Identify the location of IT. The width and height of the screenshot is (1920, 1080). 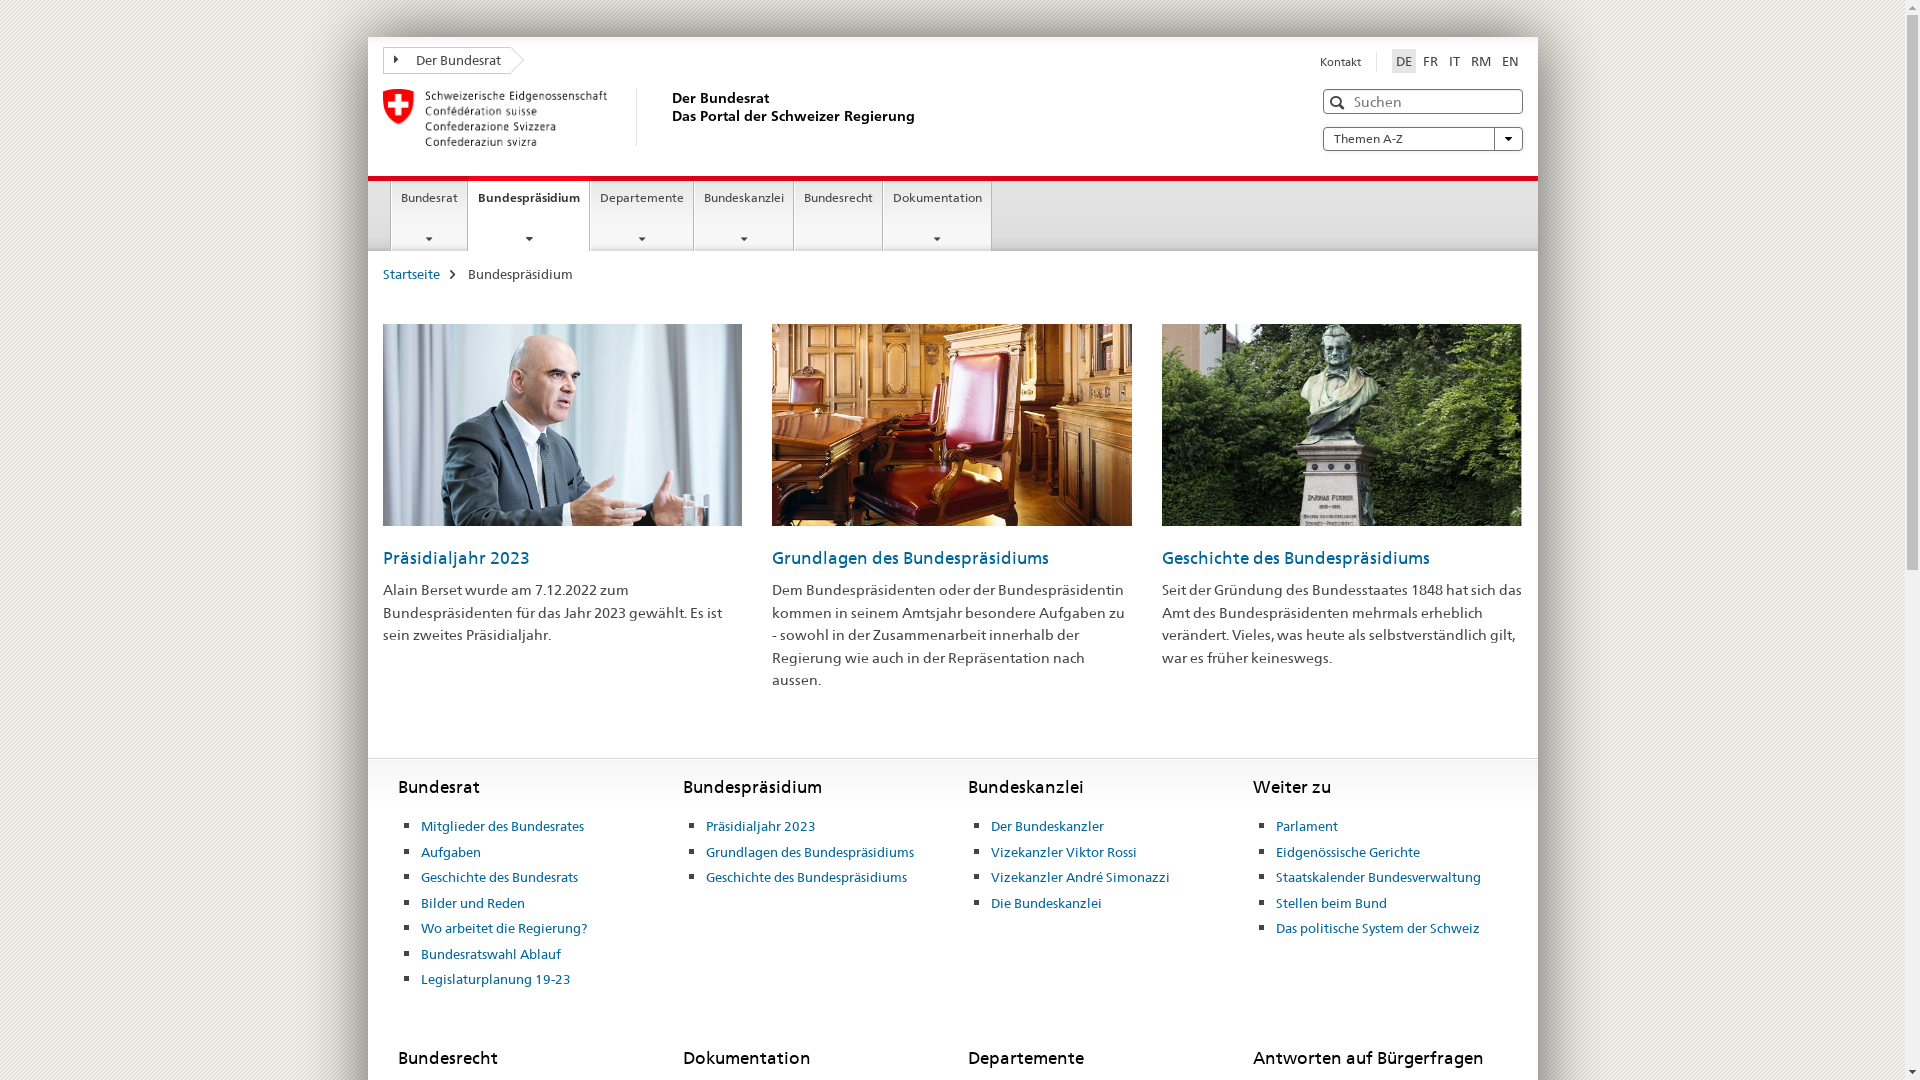
(1454, 61).